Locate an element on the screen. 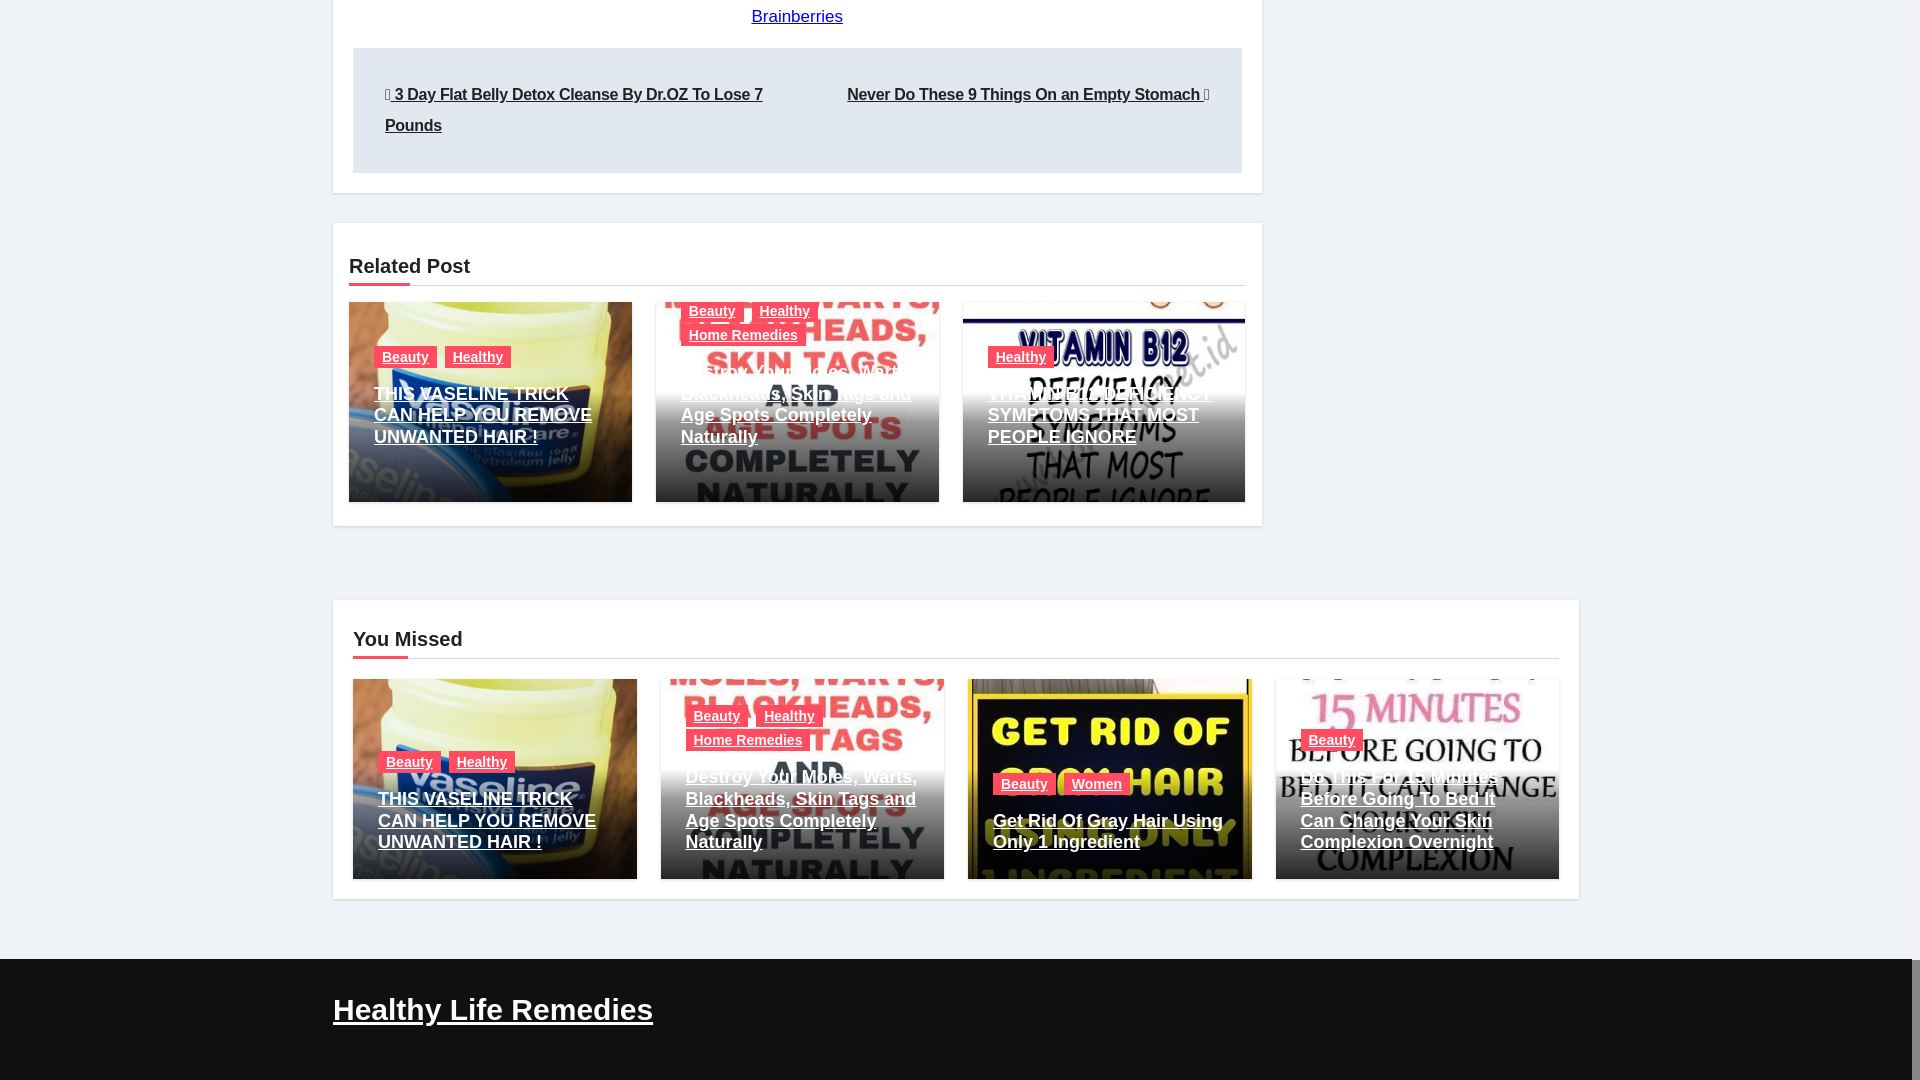  Healthy is located at coordinates (478, 356).